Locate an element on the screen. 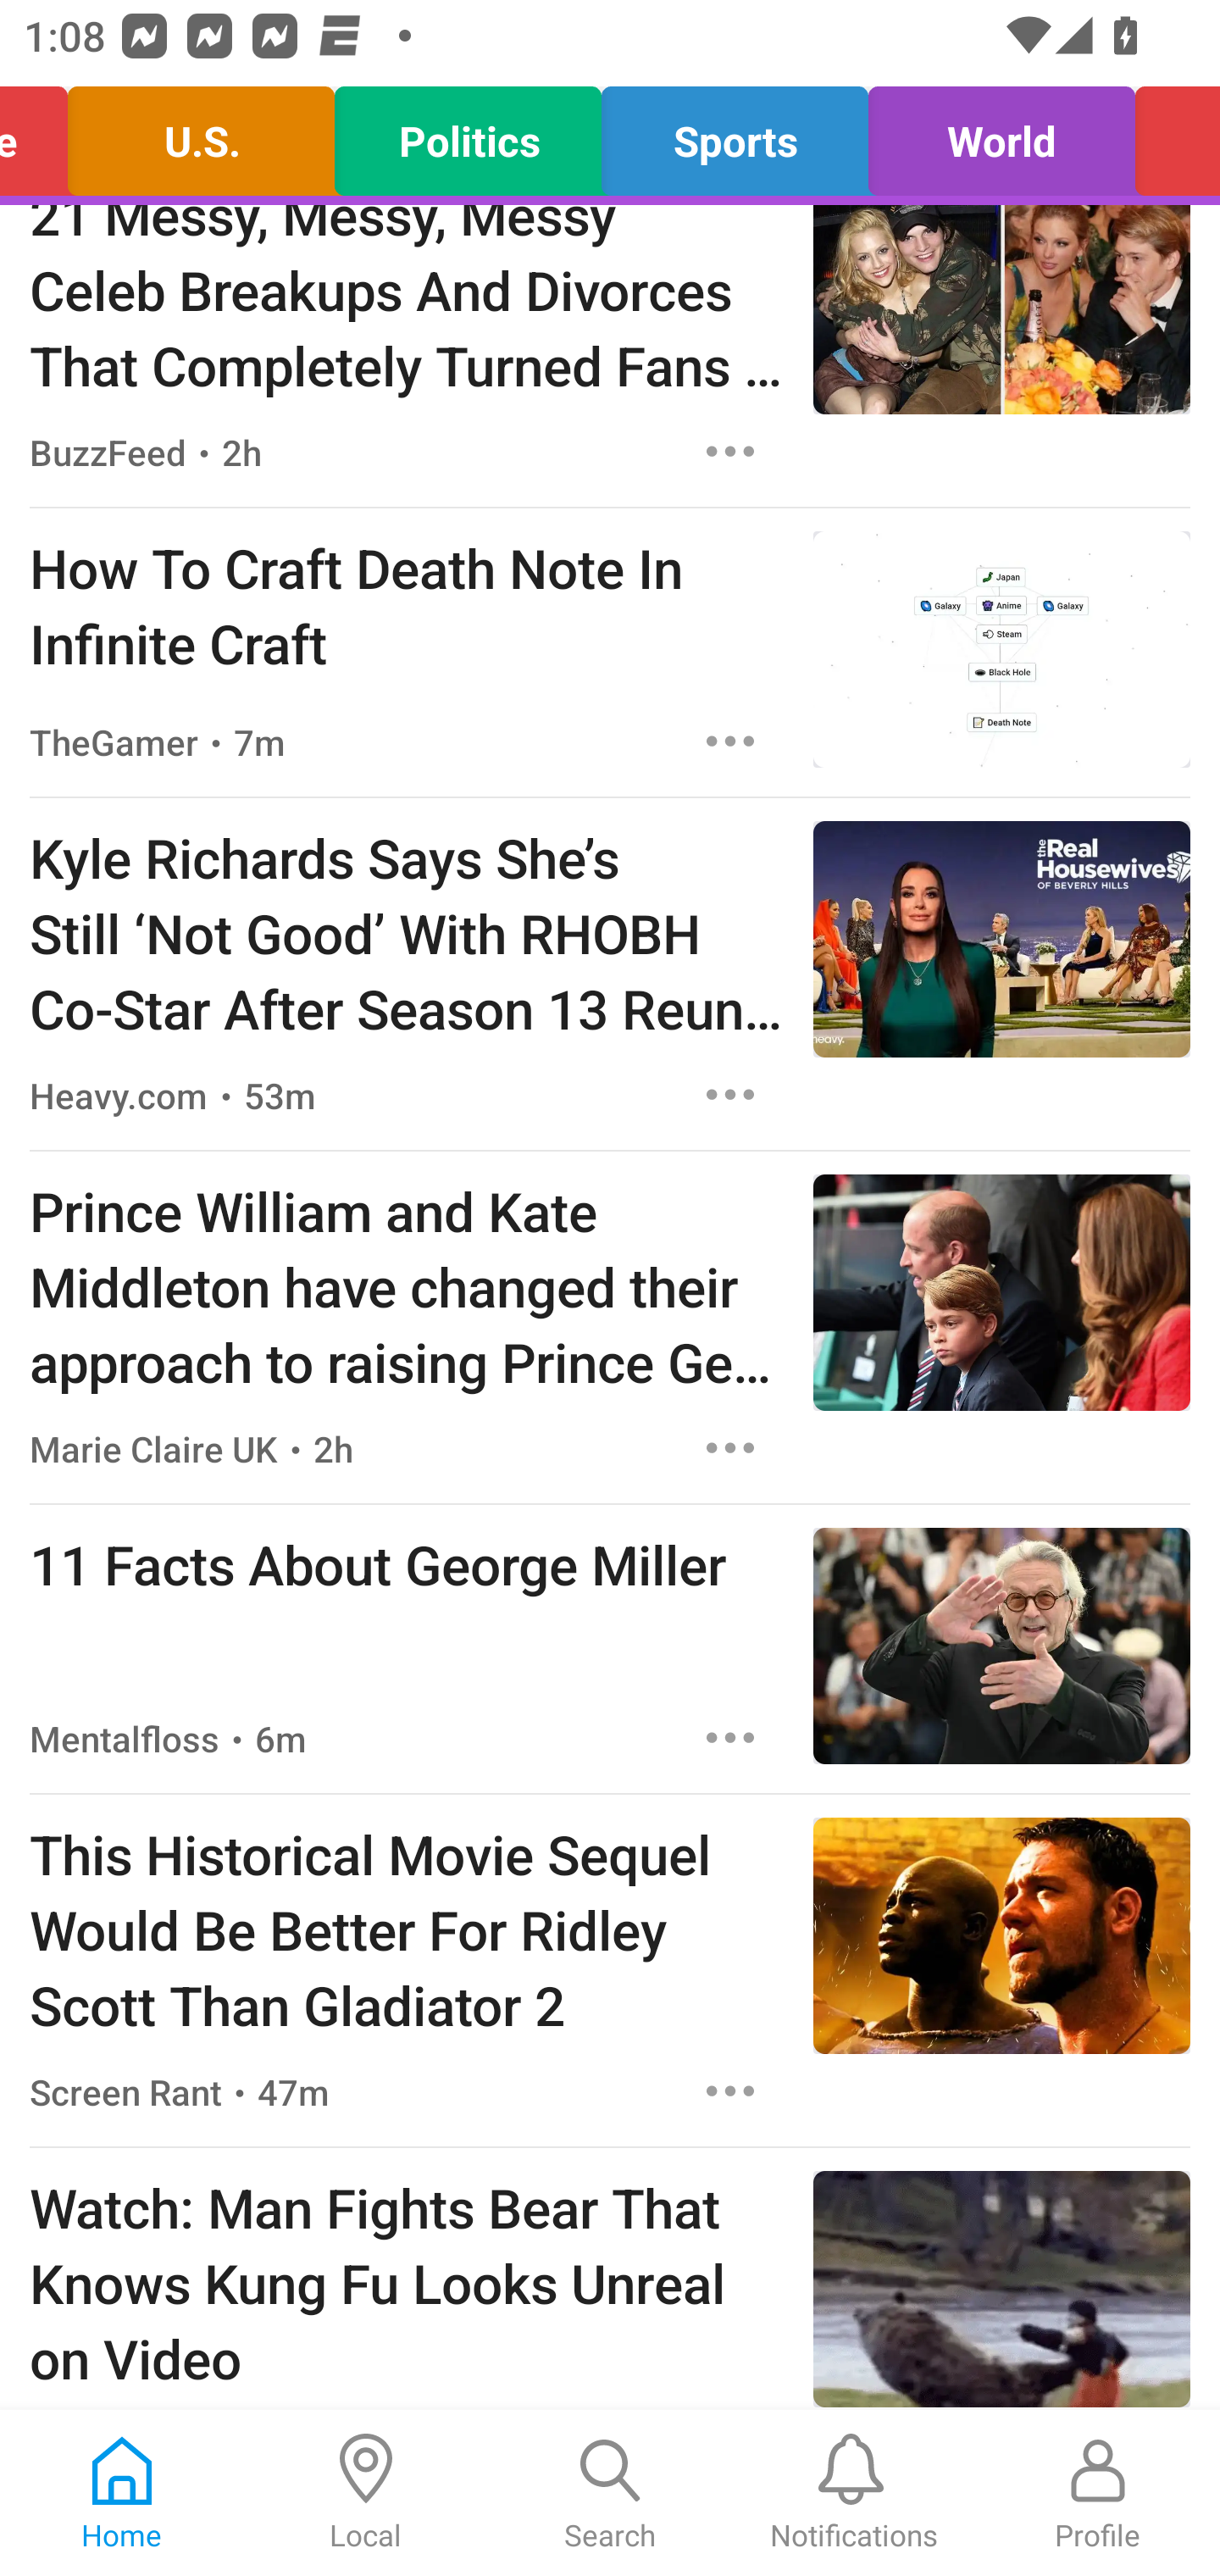  Options is located at coordinates (730, 2091).